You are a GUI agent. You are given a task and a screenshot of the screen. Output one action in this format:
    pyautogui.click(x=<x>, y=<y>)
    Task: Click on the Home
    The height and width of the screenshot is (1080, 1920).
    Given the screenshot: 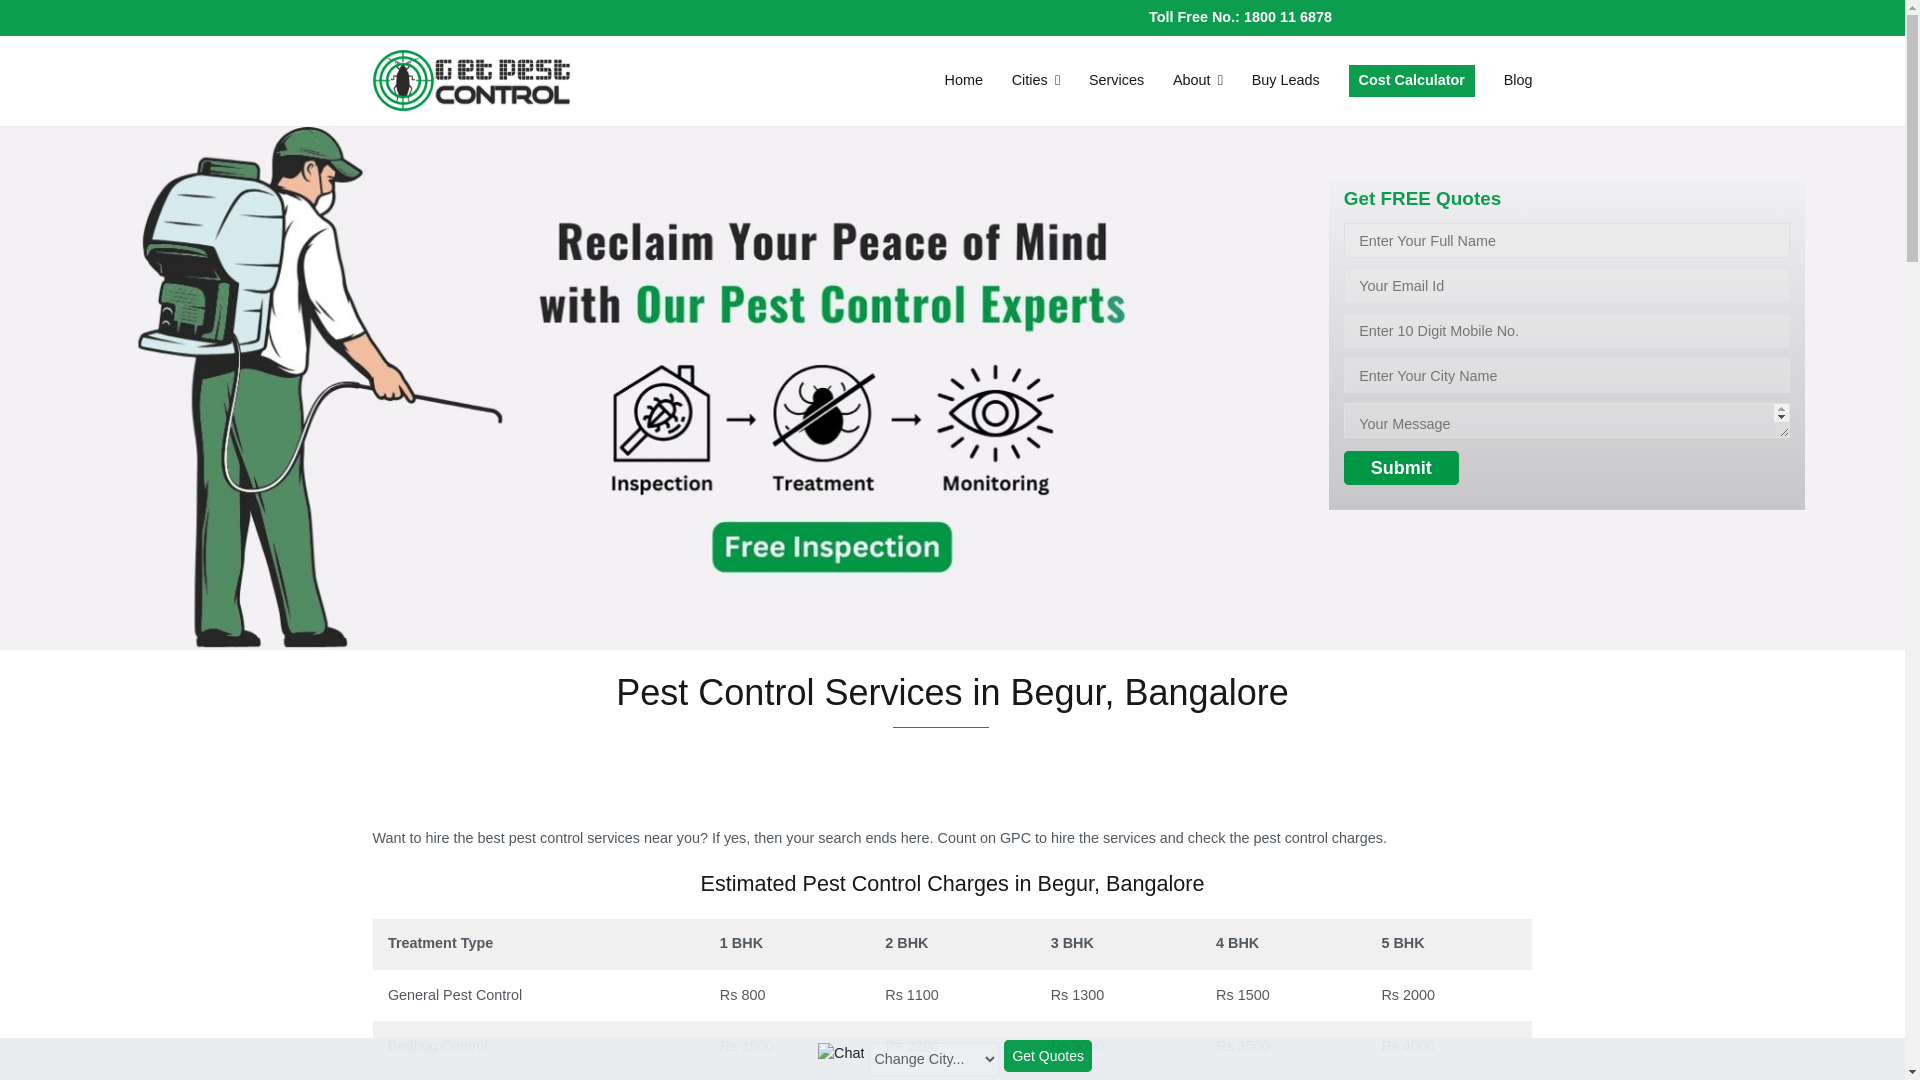 What is the action you would take?
    pyautogui.click(x=964, y=80)
    